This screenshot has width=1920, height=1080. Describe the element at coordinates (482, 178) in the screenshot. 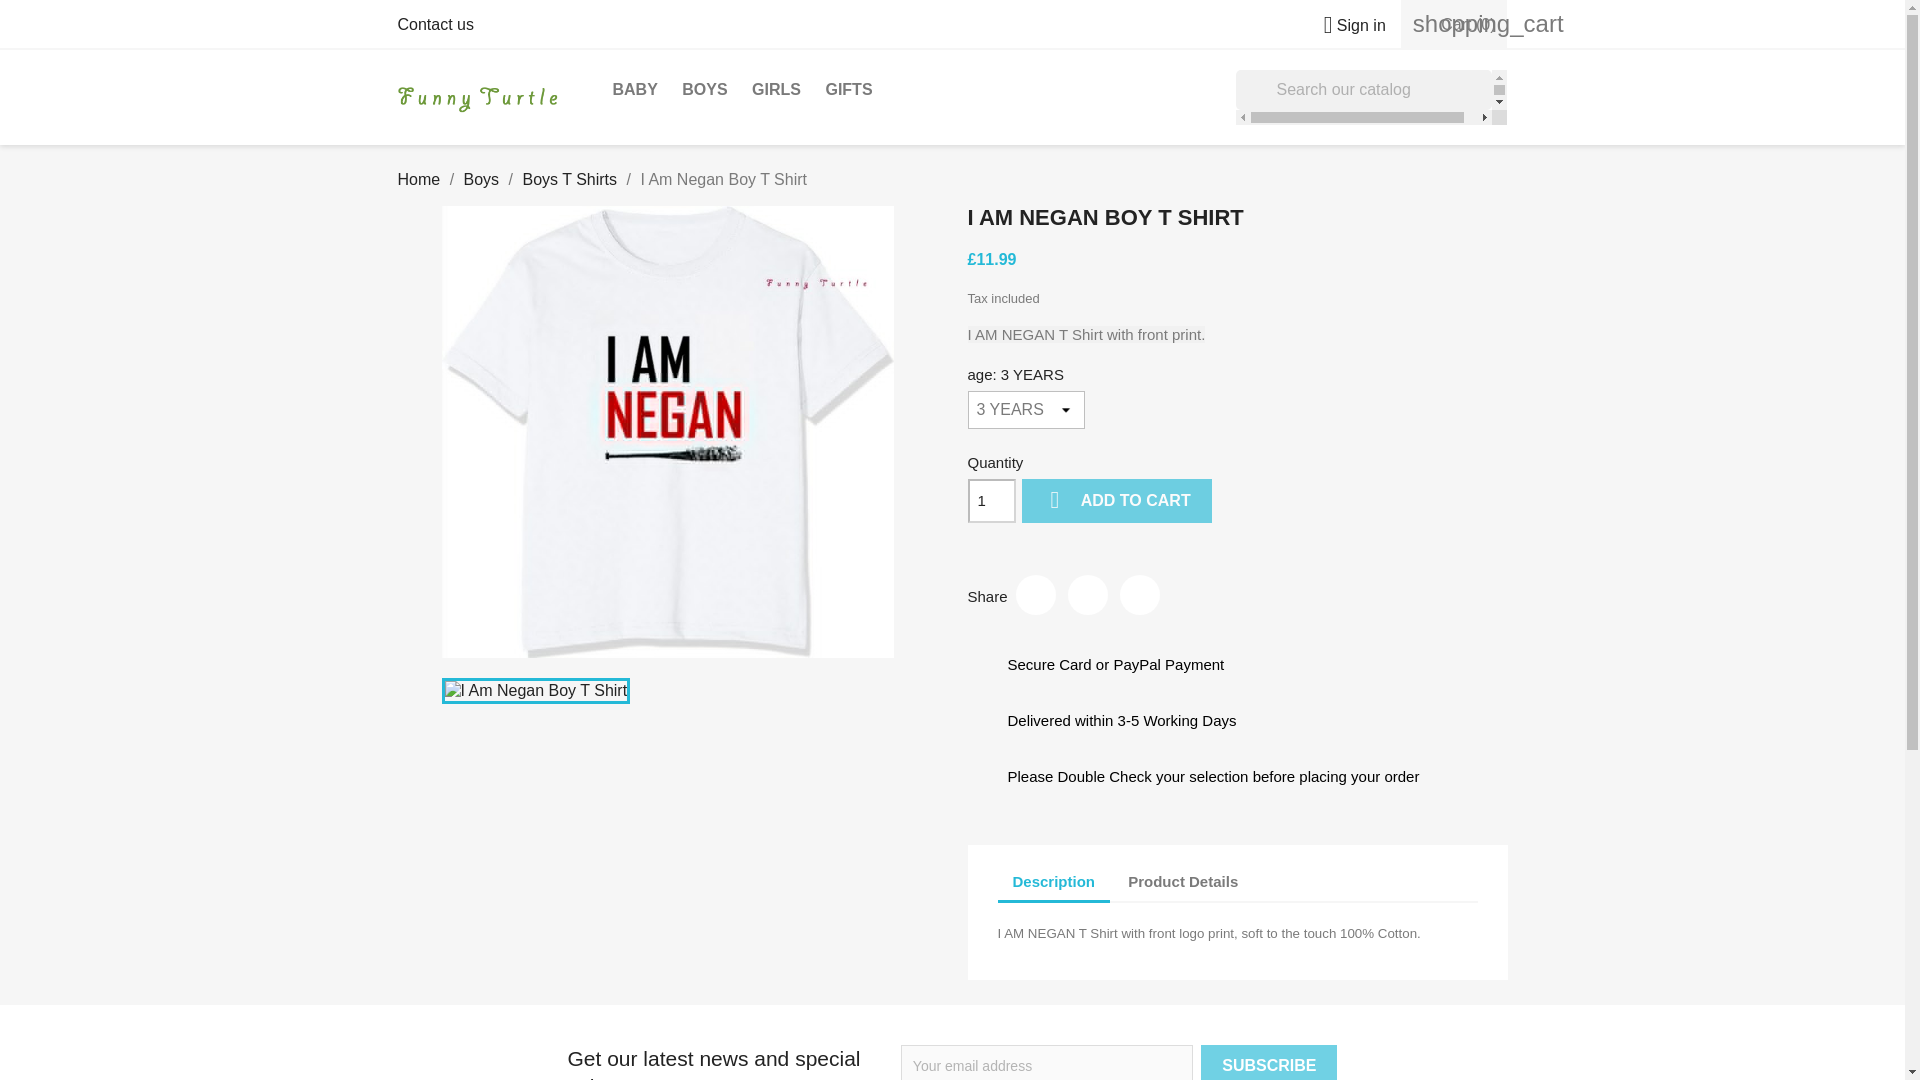

I see `Boys` at that location.